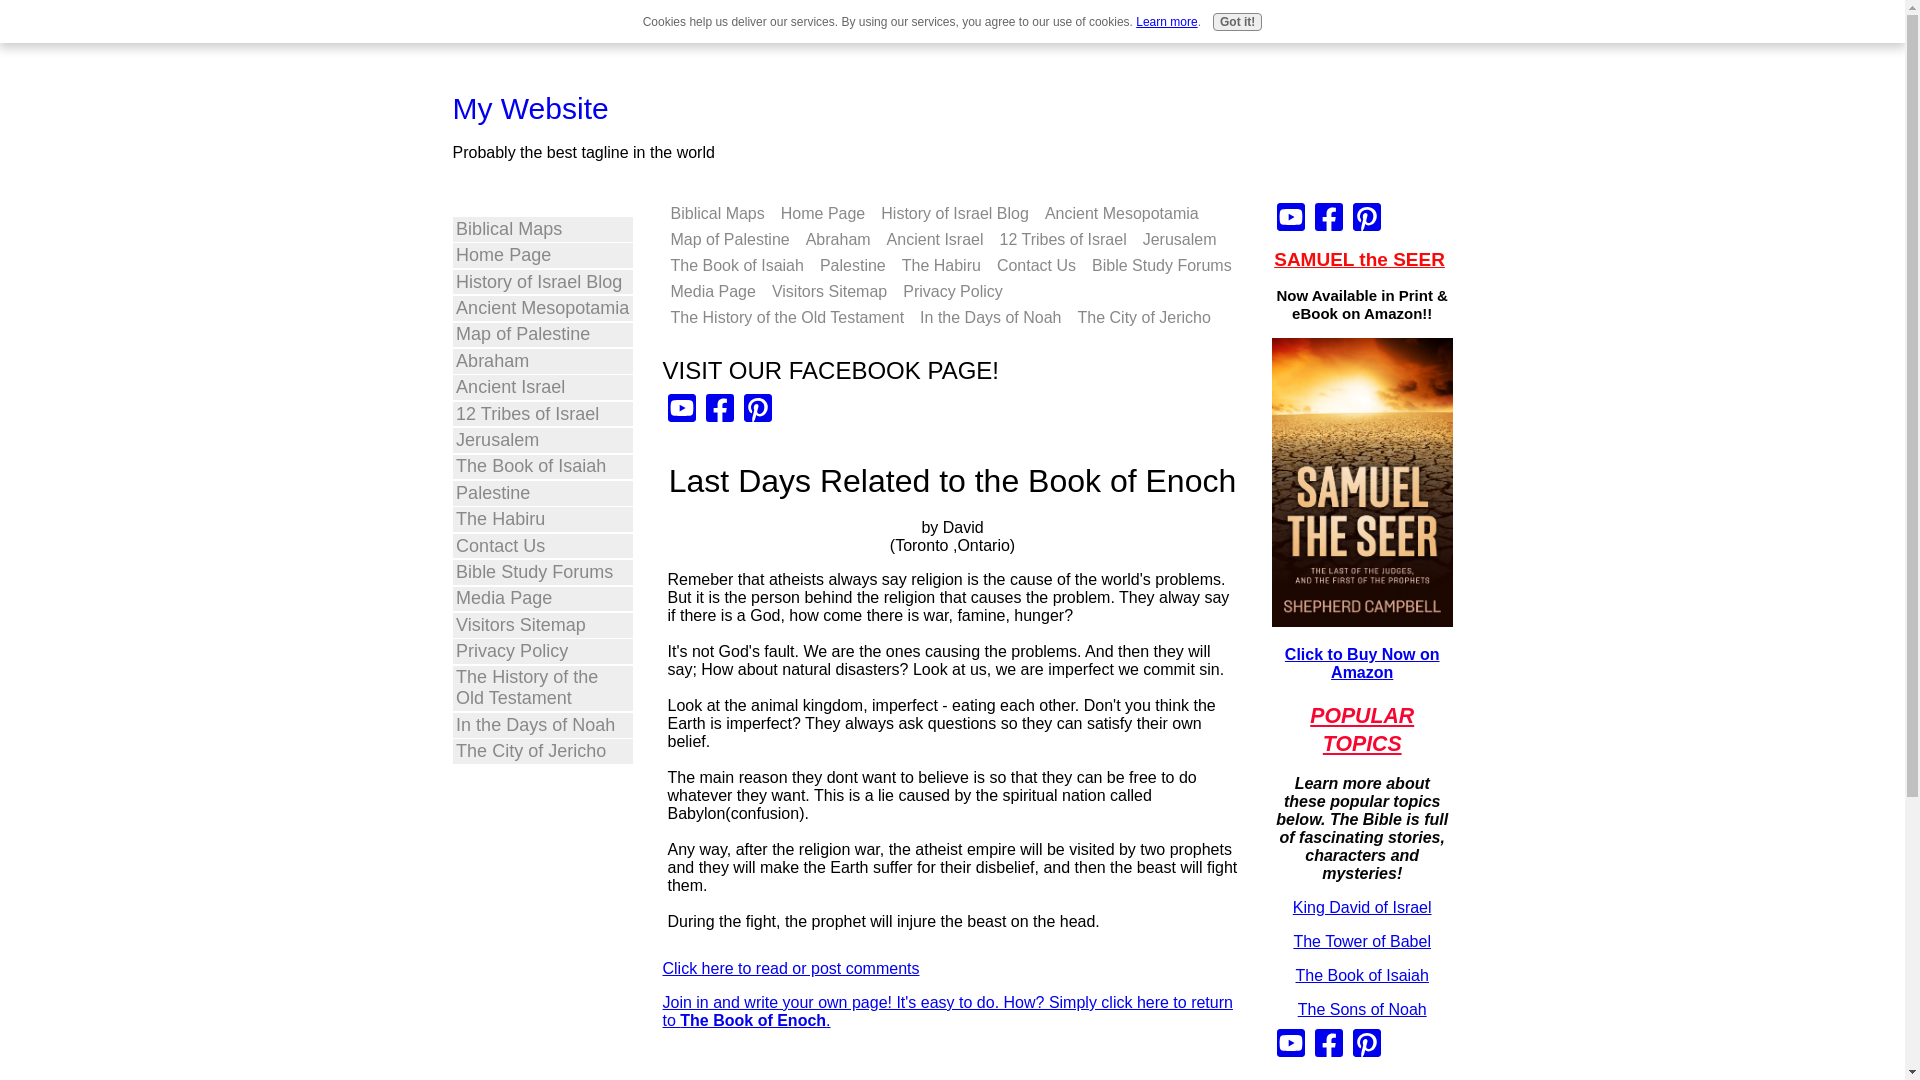 The image size is (1920, 1080). Describe the element at coordinates (542, 572) in the screenshot. I see `Bible Study Forums` at that location.